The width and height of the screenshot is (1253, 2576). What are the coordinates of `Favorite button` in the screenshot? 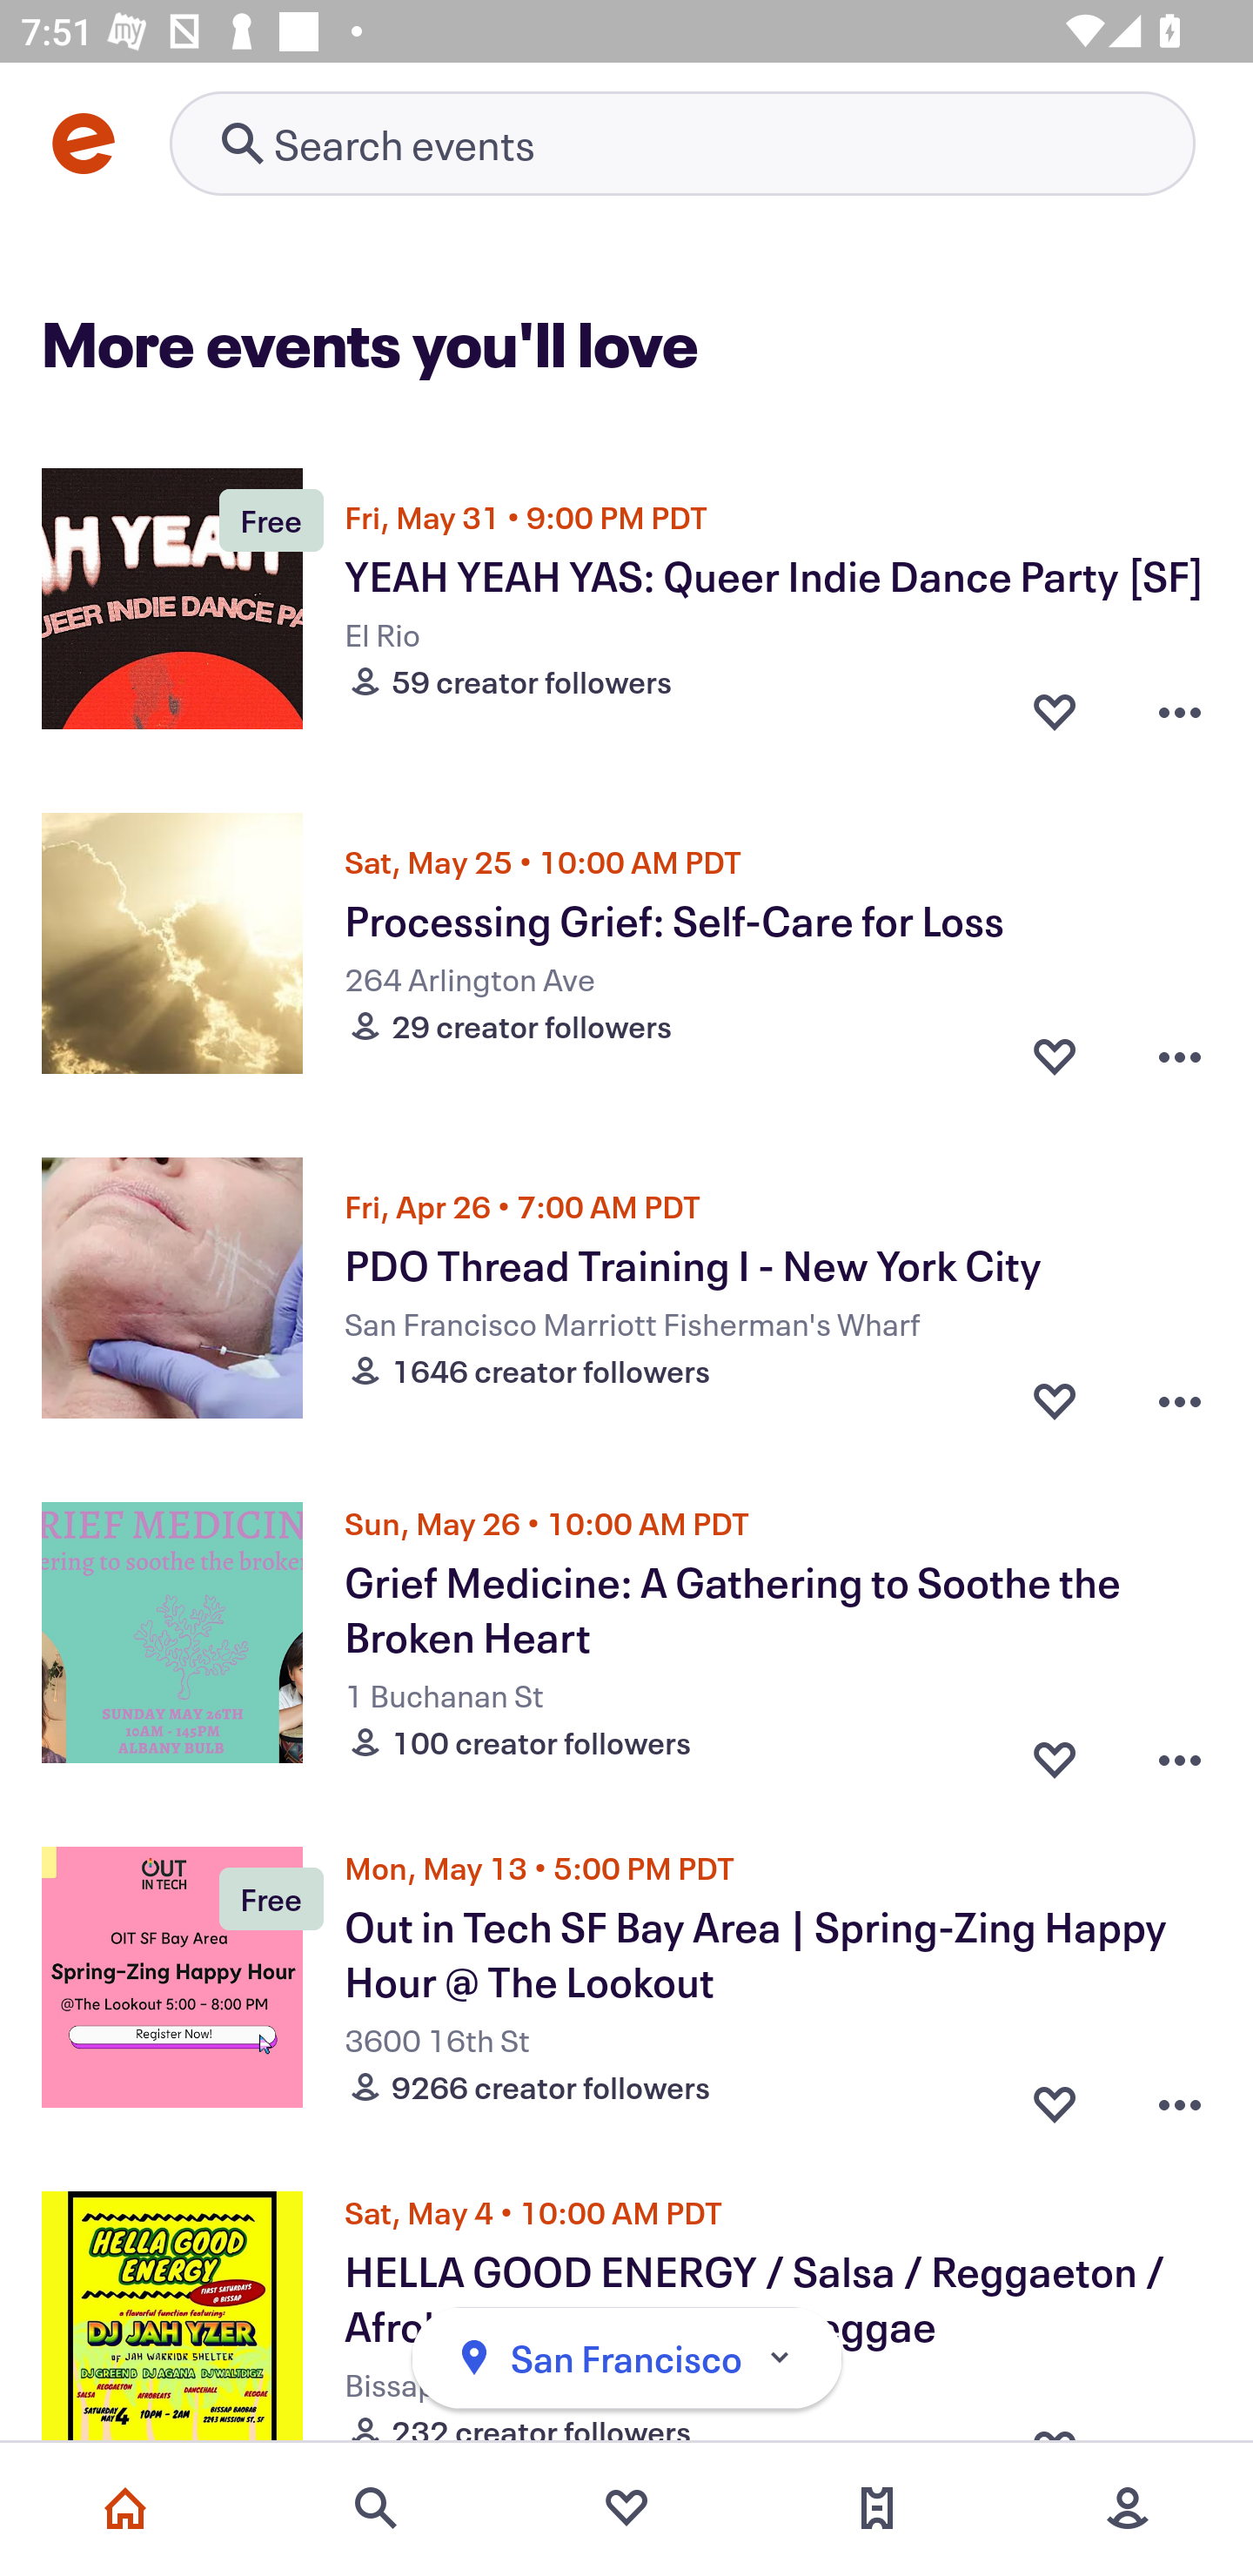 It's located at (1055, 1751).